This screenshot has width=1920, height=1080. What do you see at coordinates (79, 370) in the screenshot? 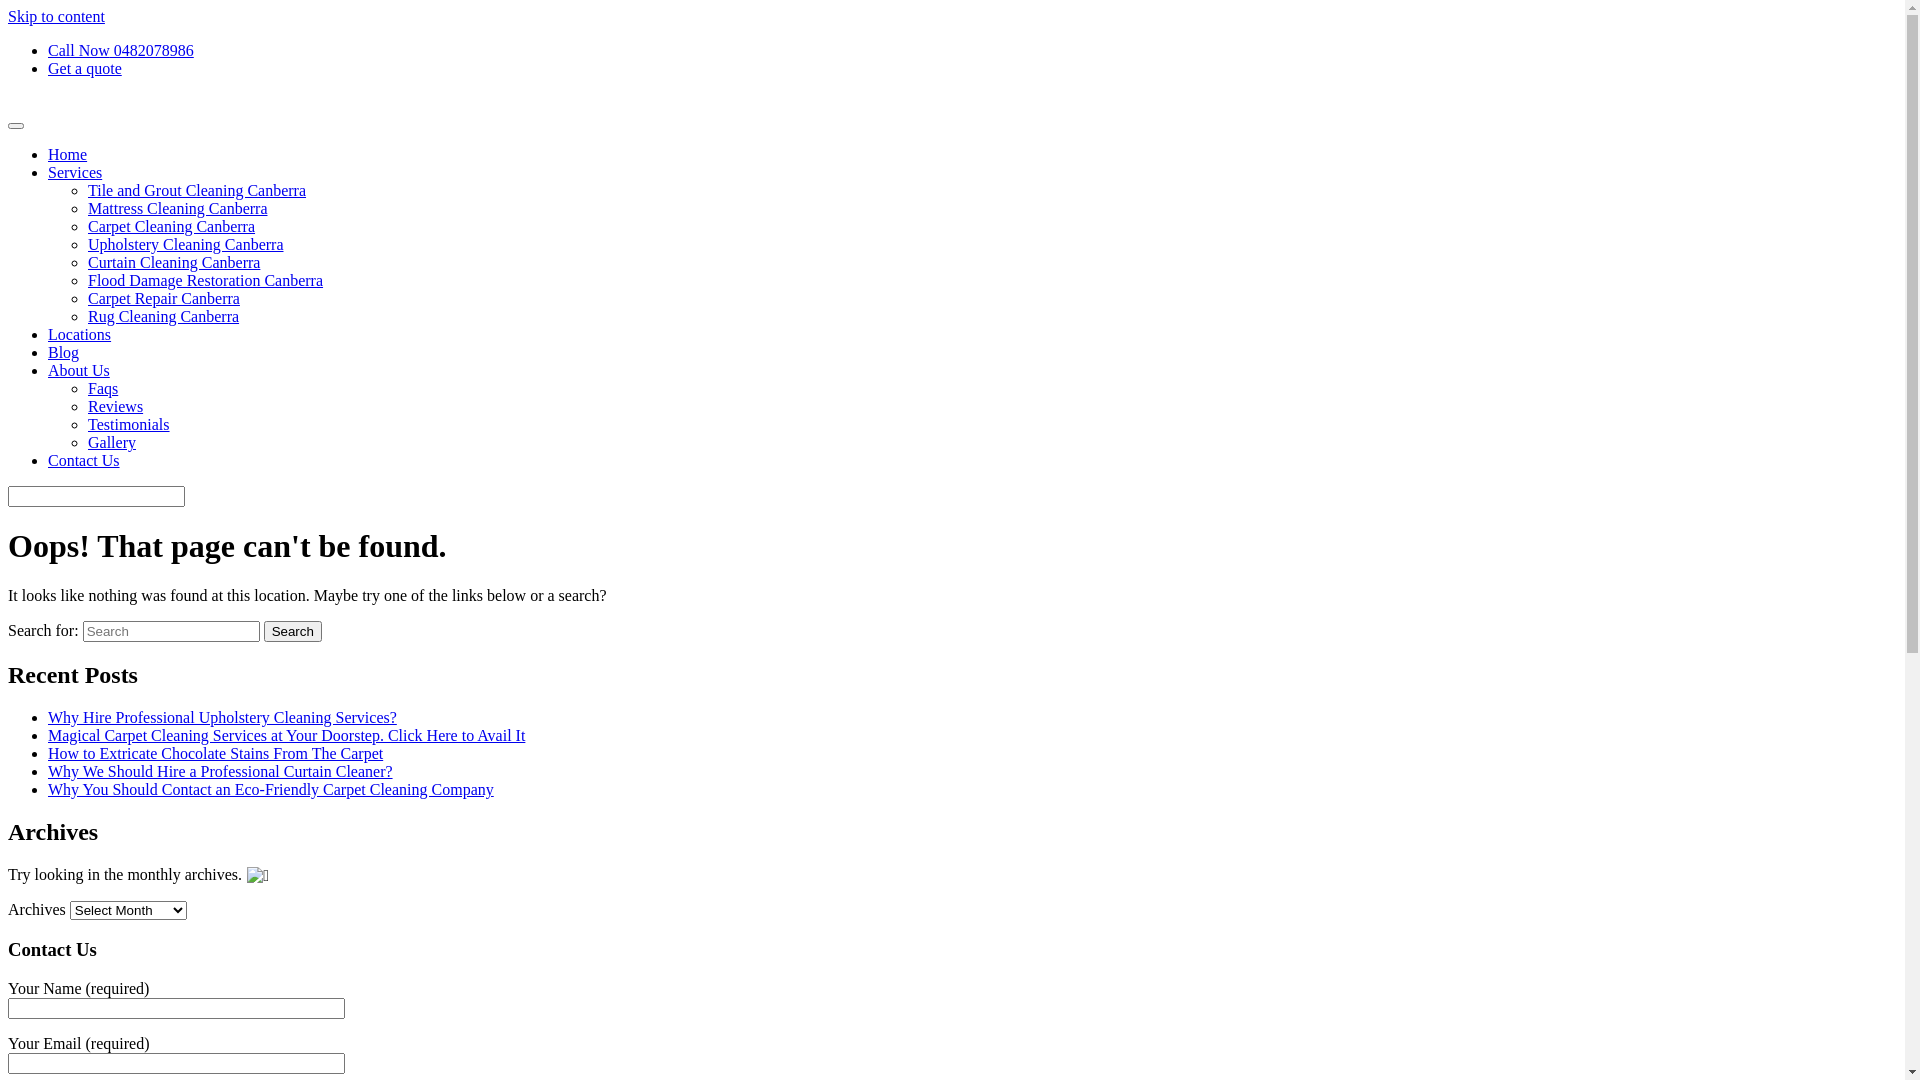
I see `About Us` at bounding box center [79, 370].